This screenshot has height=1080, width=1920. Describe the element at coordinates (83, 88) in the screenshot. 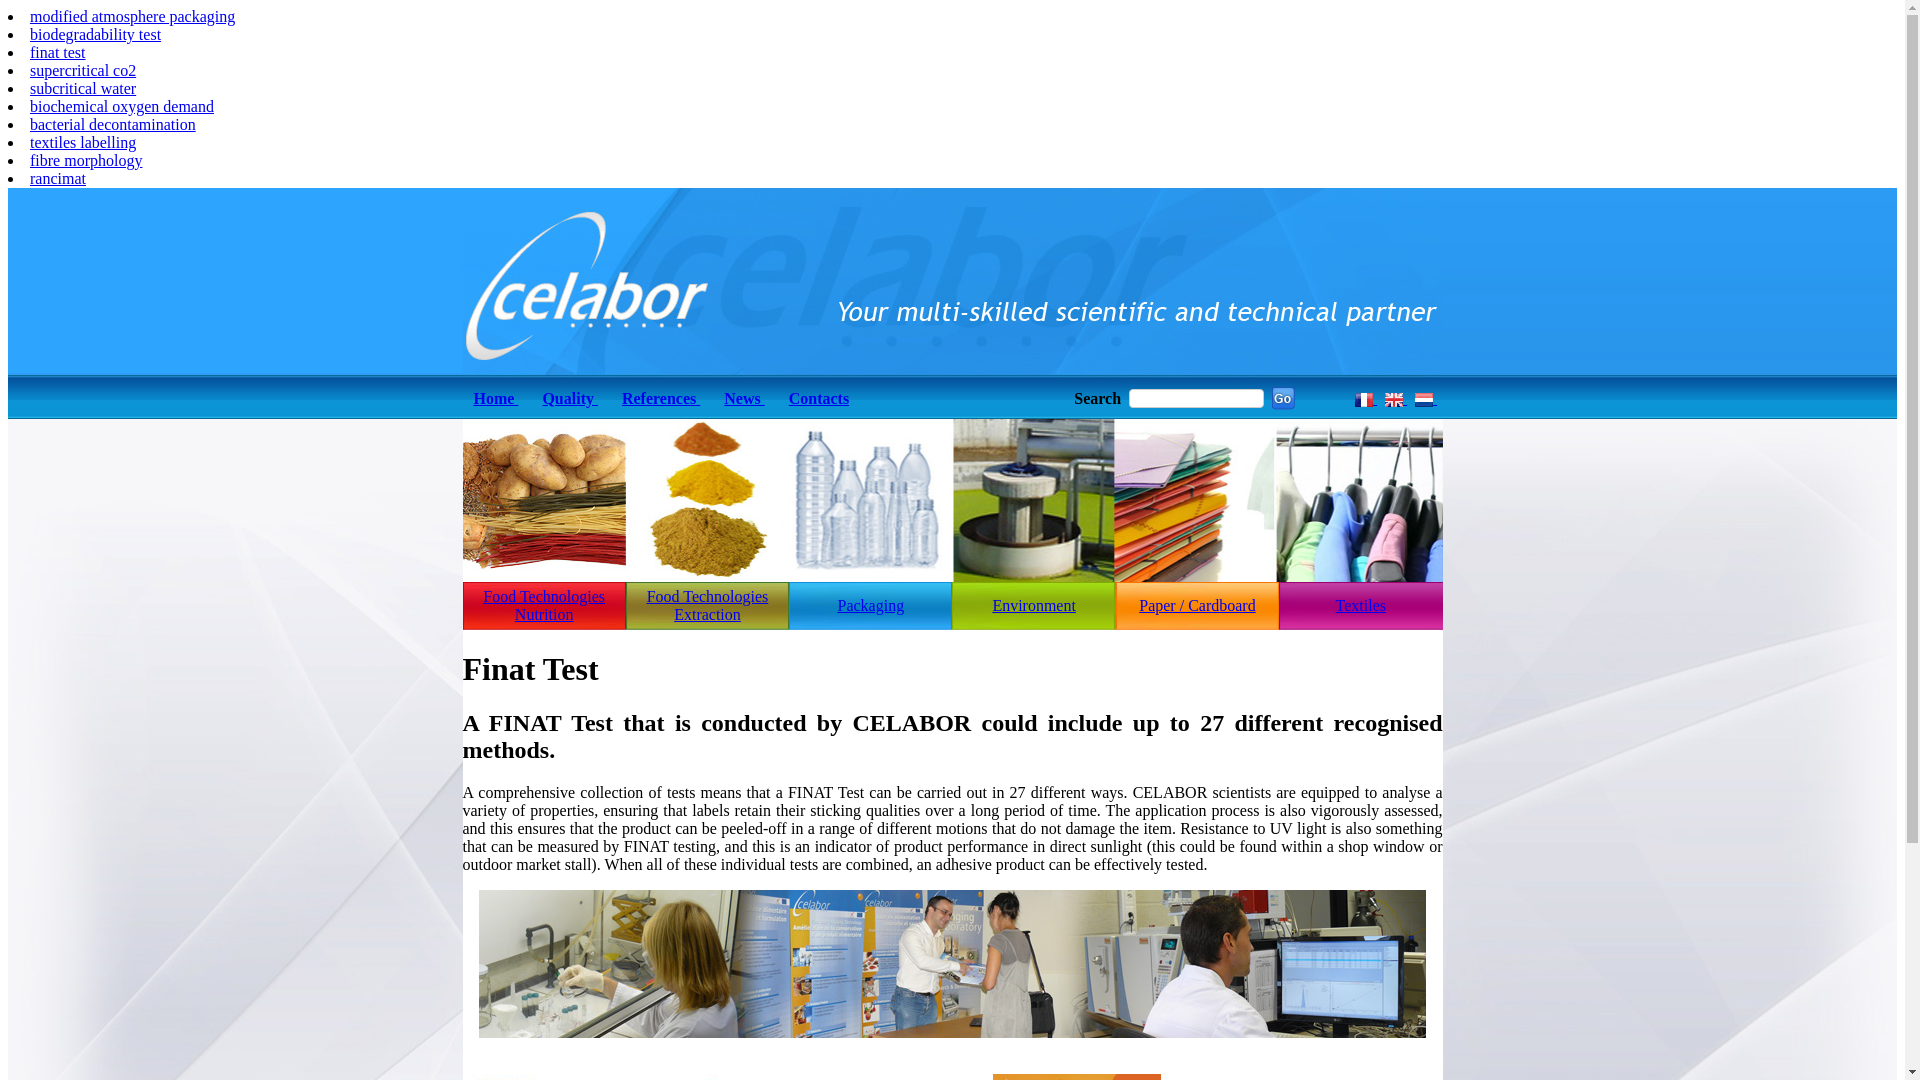

I see `subcritical water` at that location.